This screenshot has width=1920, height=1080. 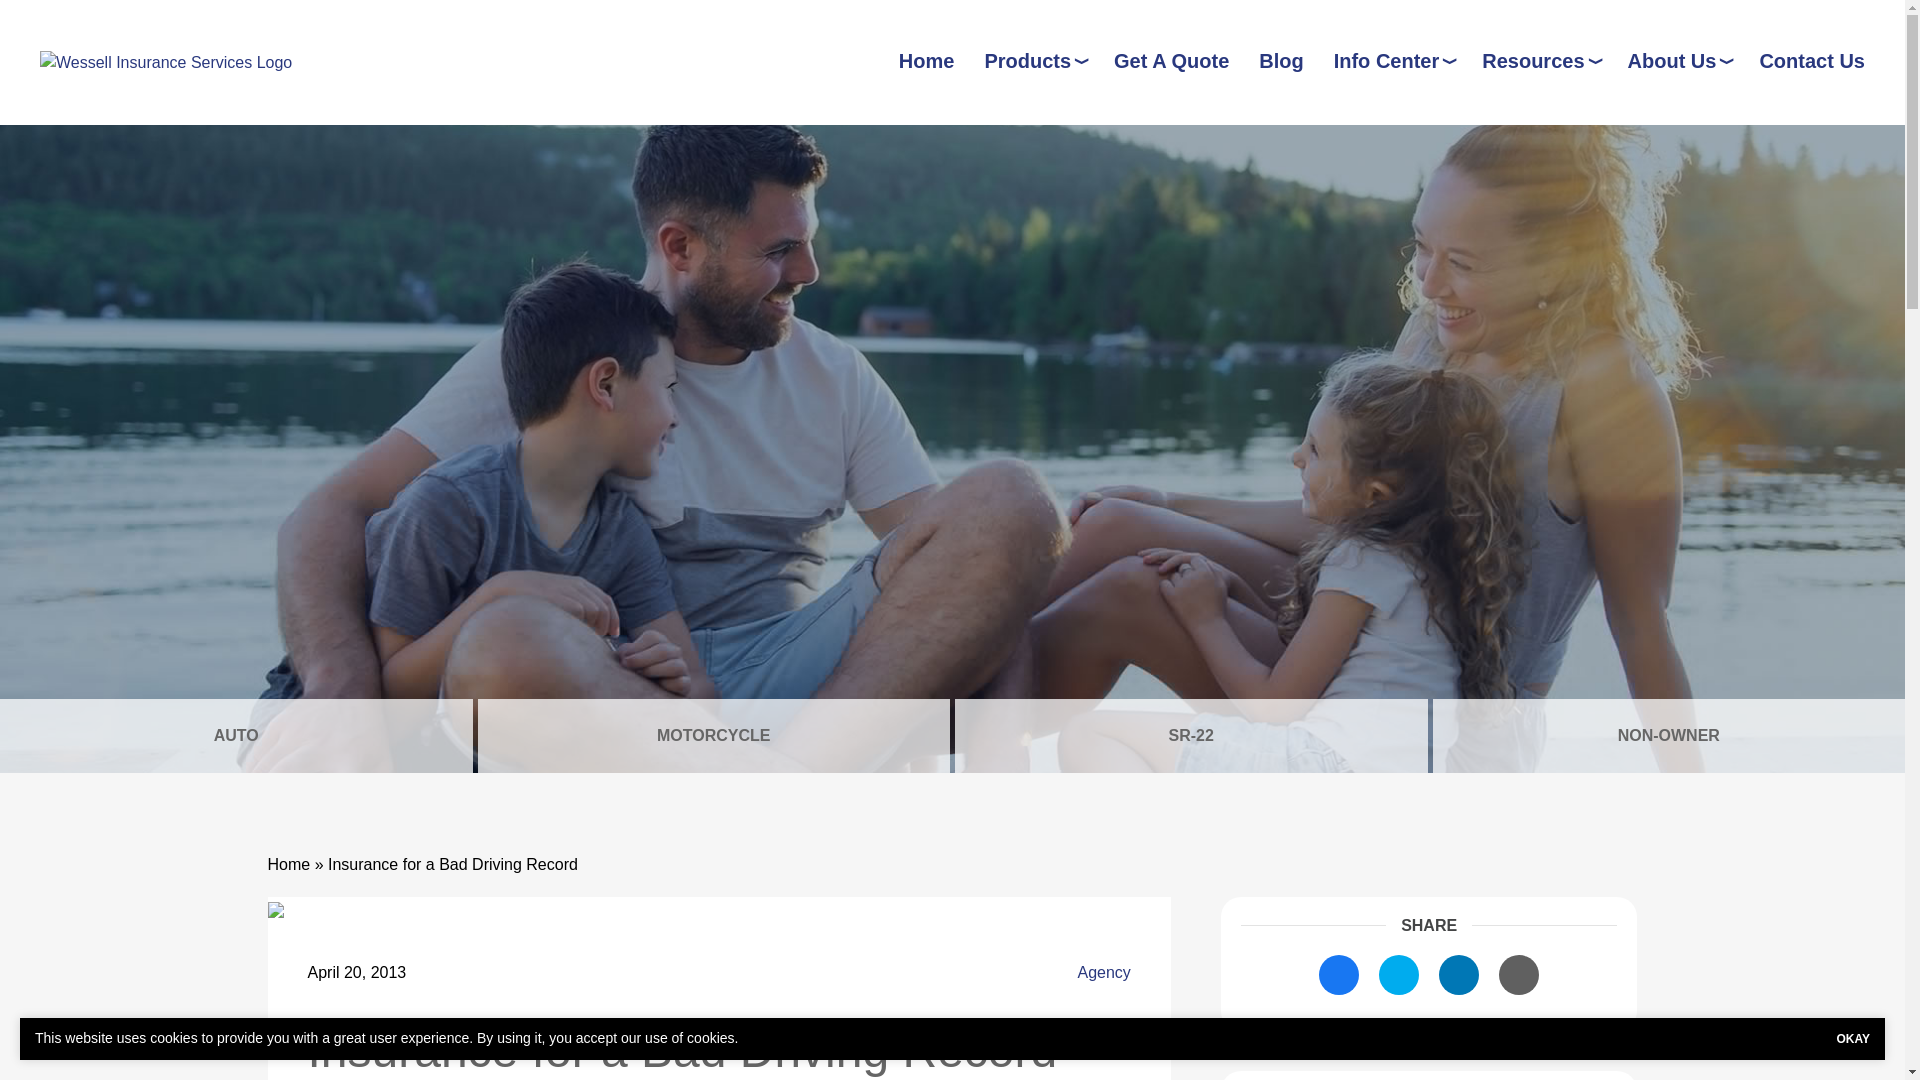 I want to click on Get A Quote, so click(x=1170, y=60).